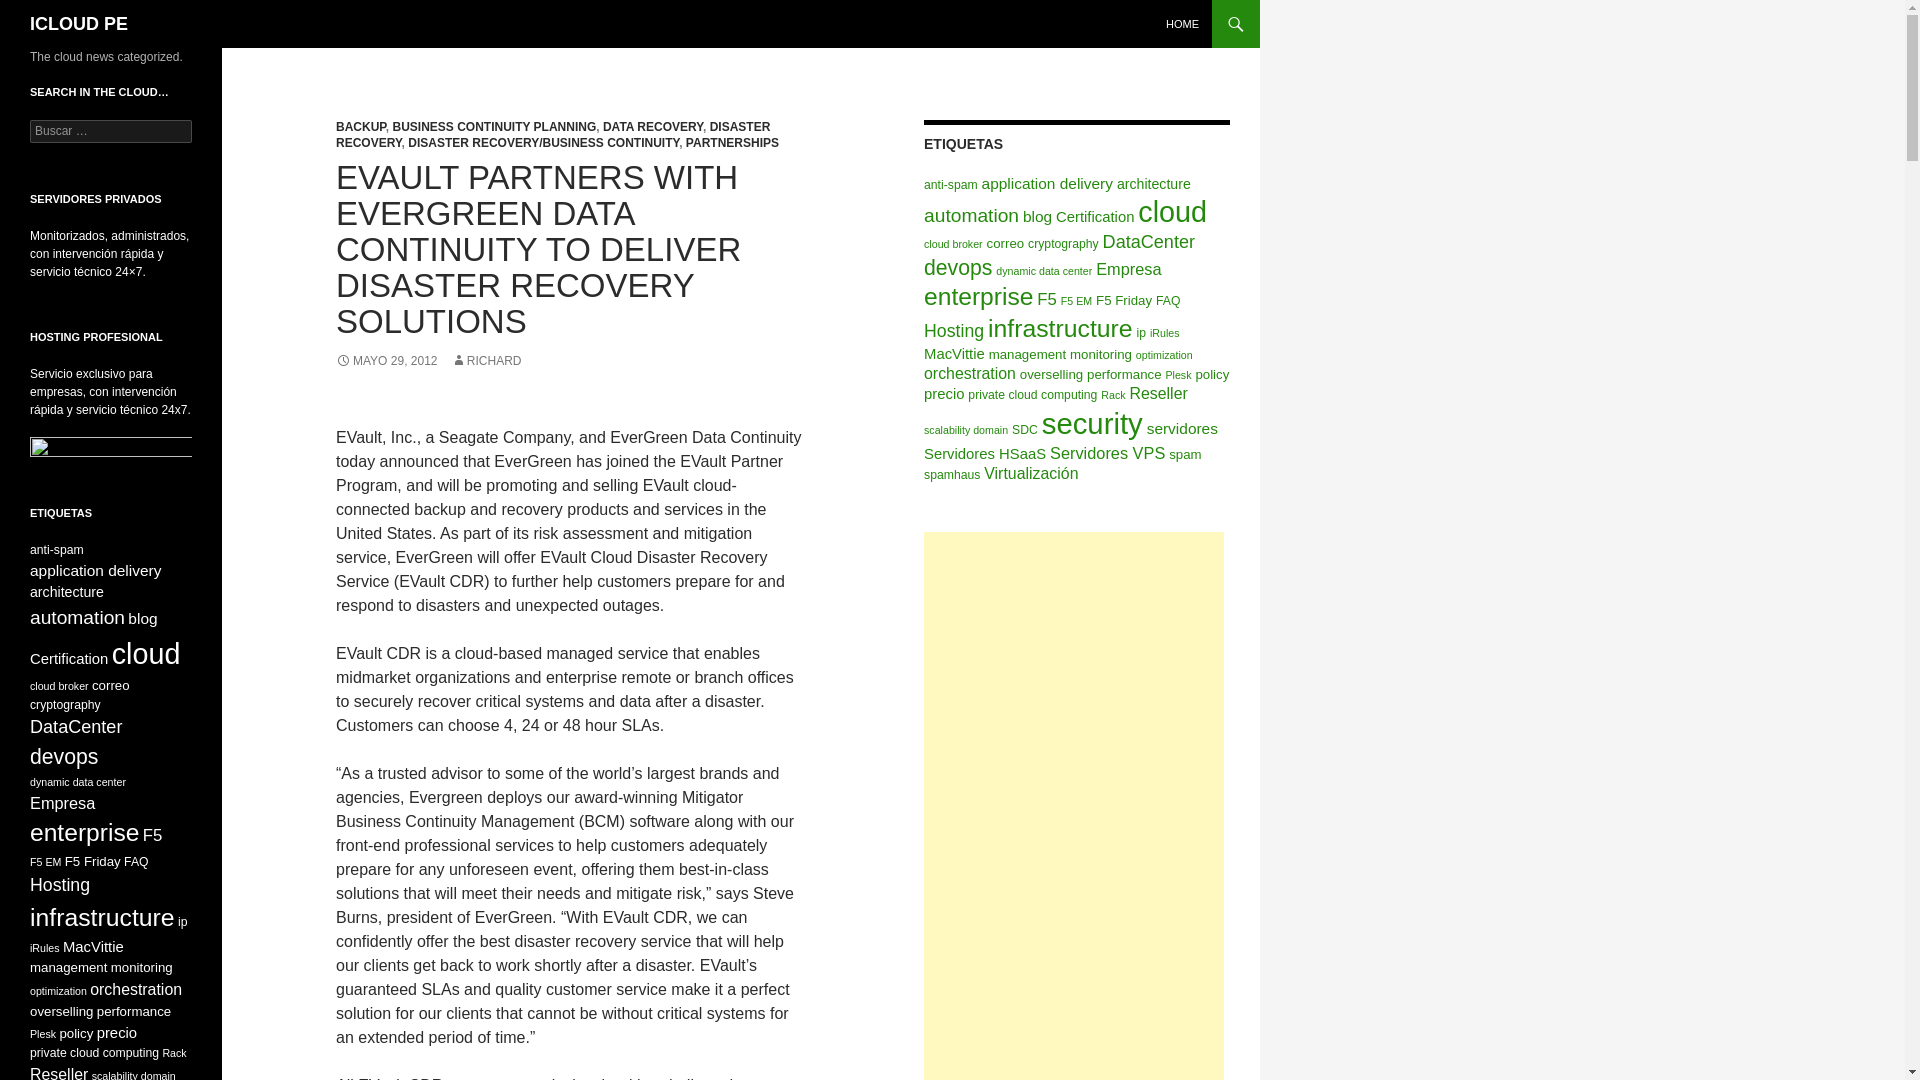 Image resolution: width=1920 pixels, height=1080 pixels. Describe the element at coordinates (486, 361) in the screenshot. I see `RICHARD` at that location.